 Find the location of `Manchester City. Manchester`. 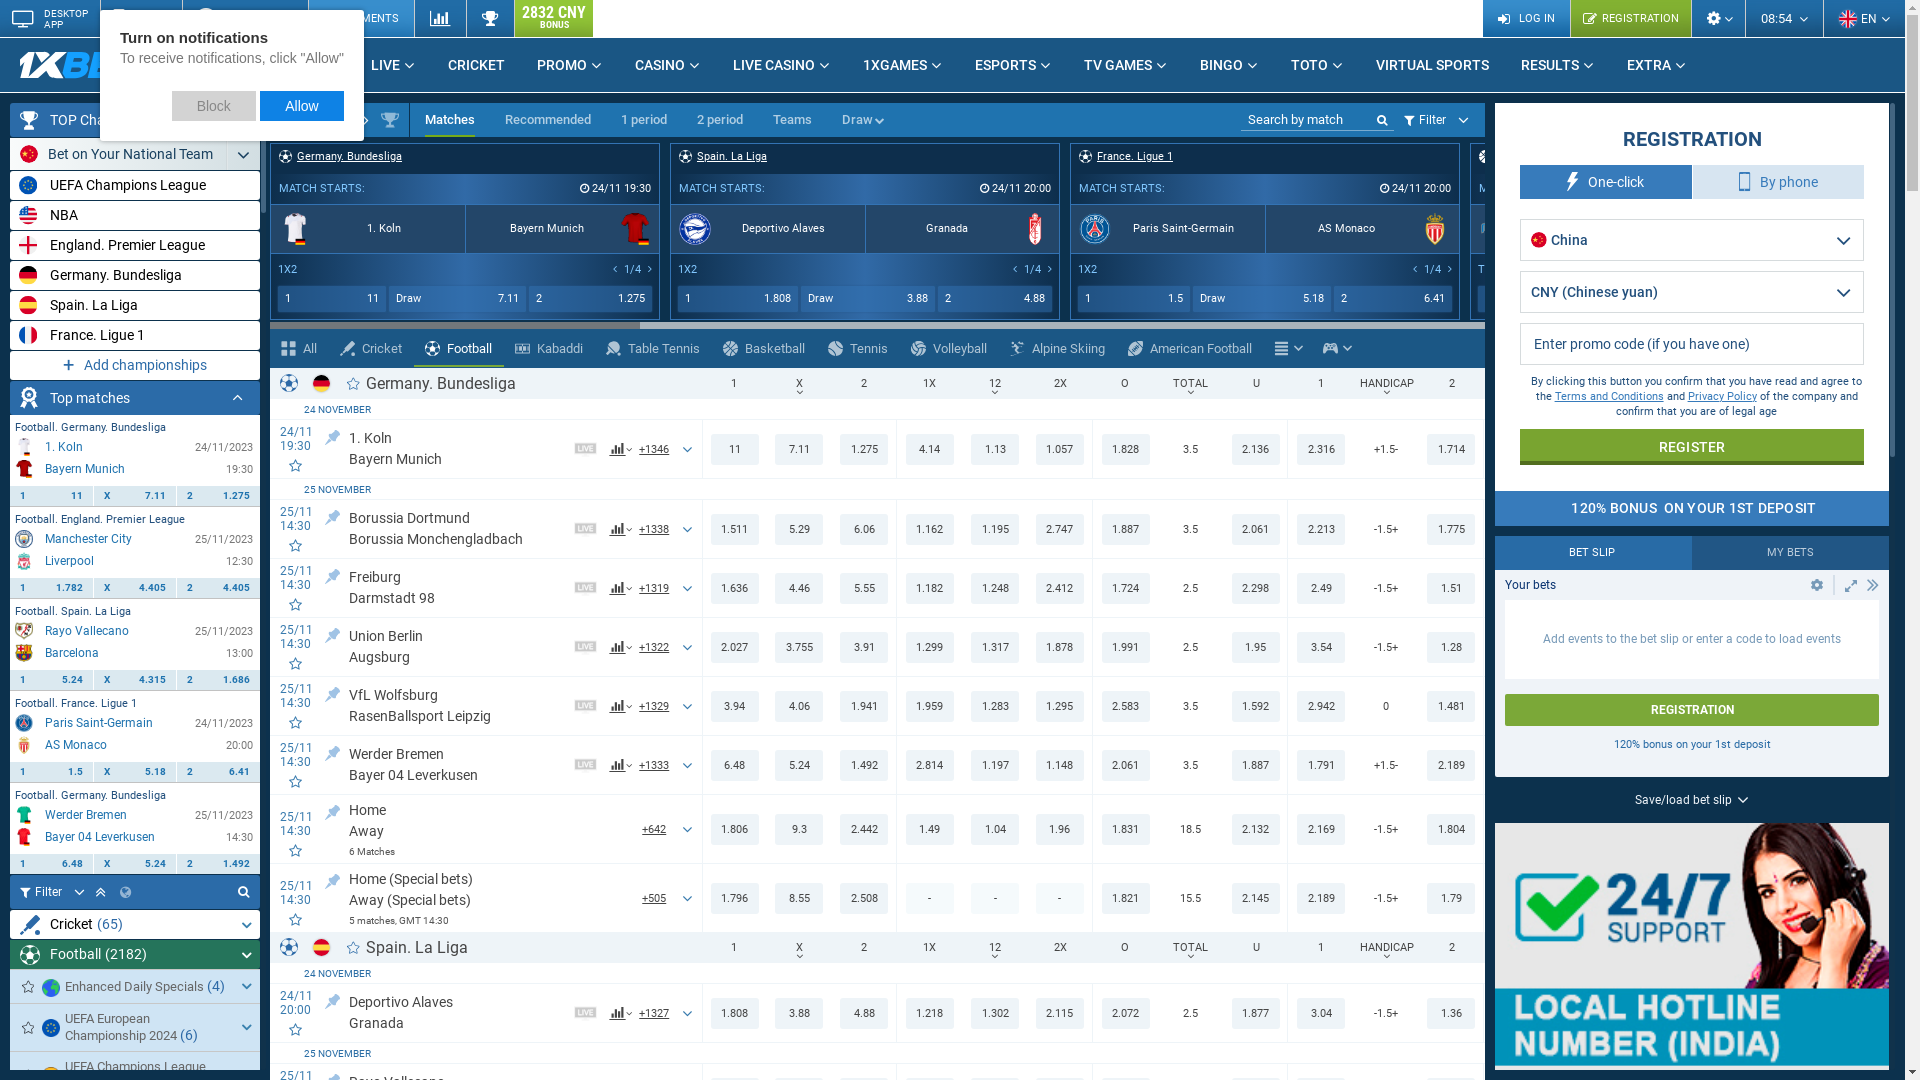

Manchester City. Manchester is located at coordinates (24, 539).